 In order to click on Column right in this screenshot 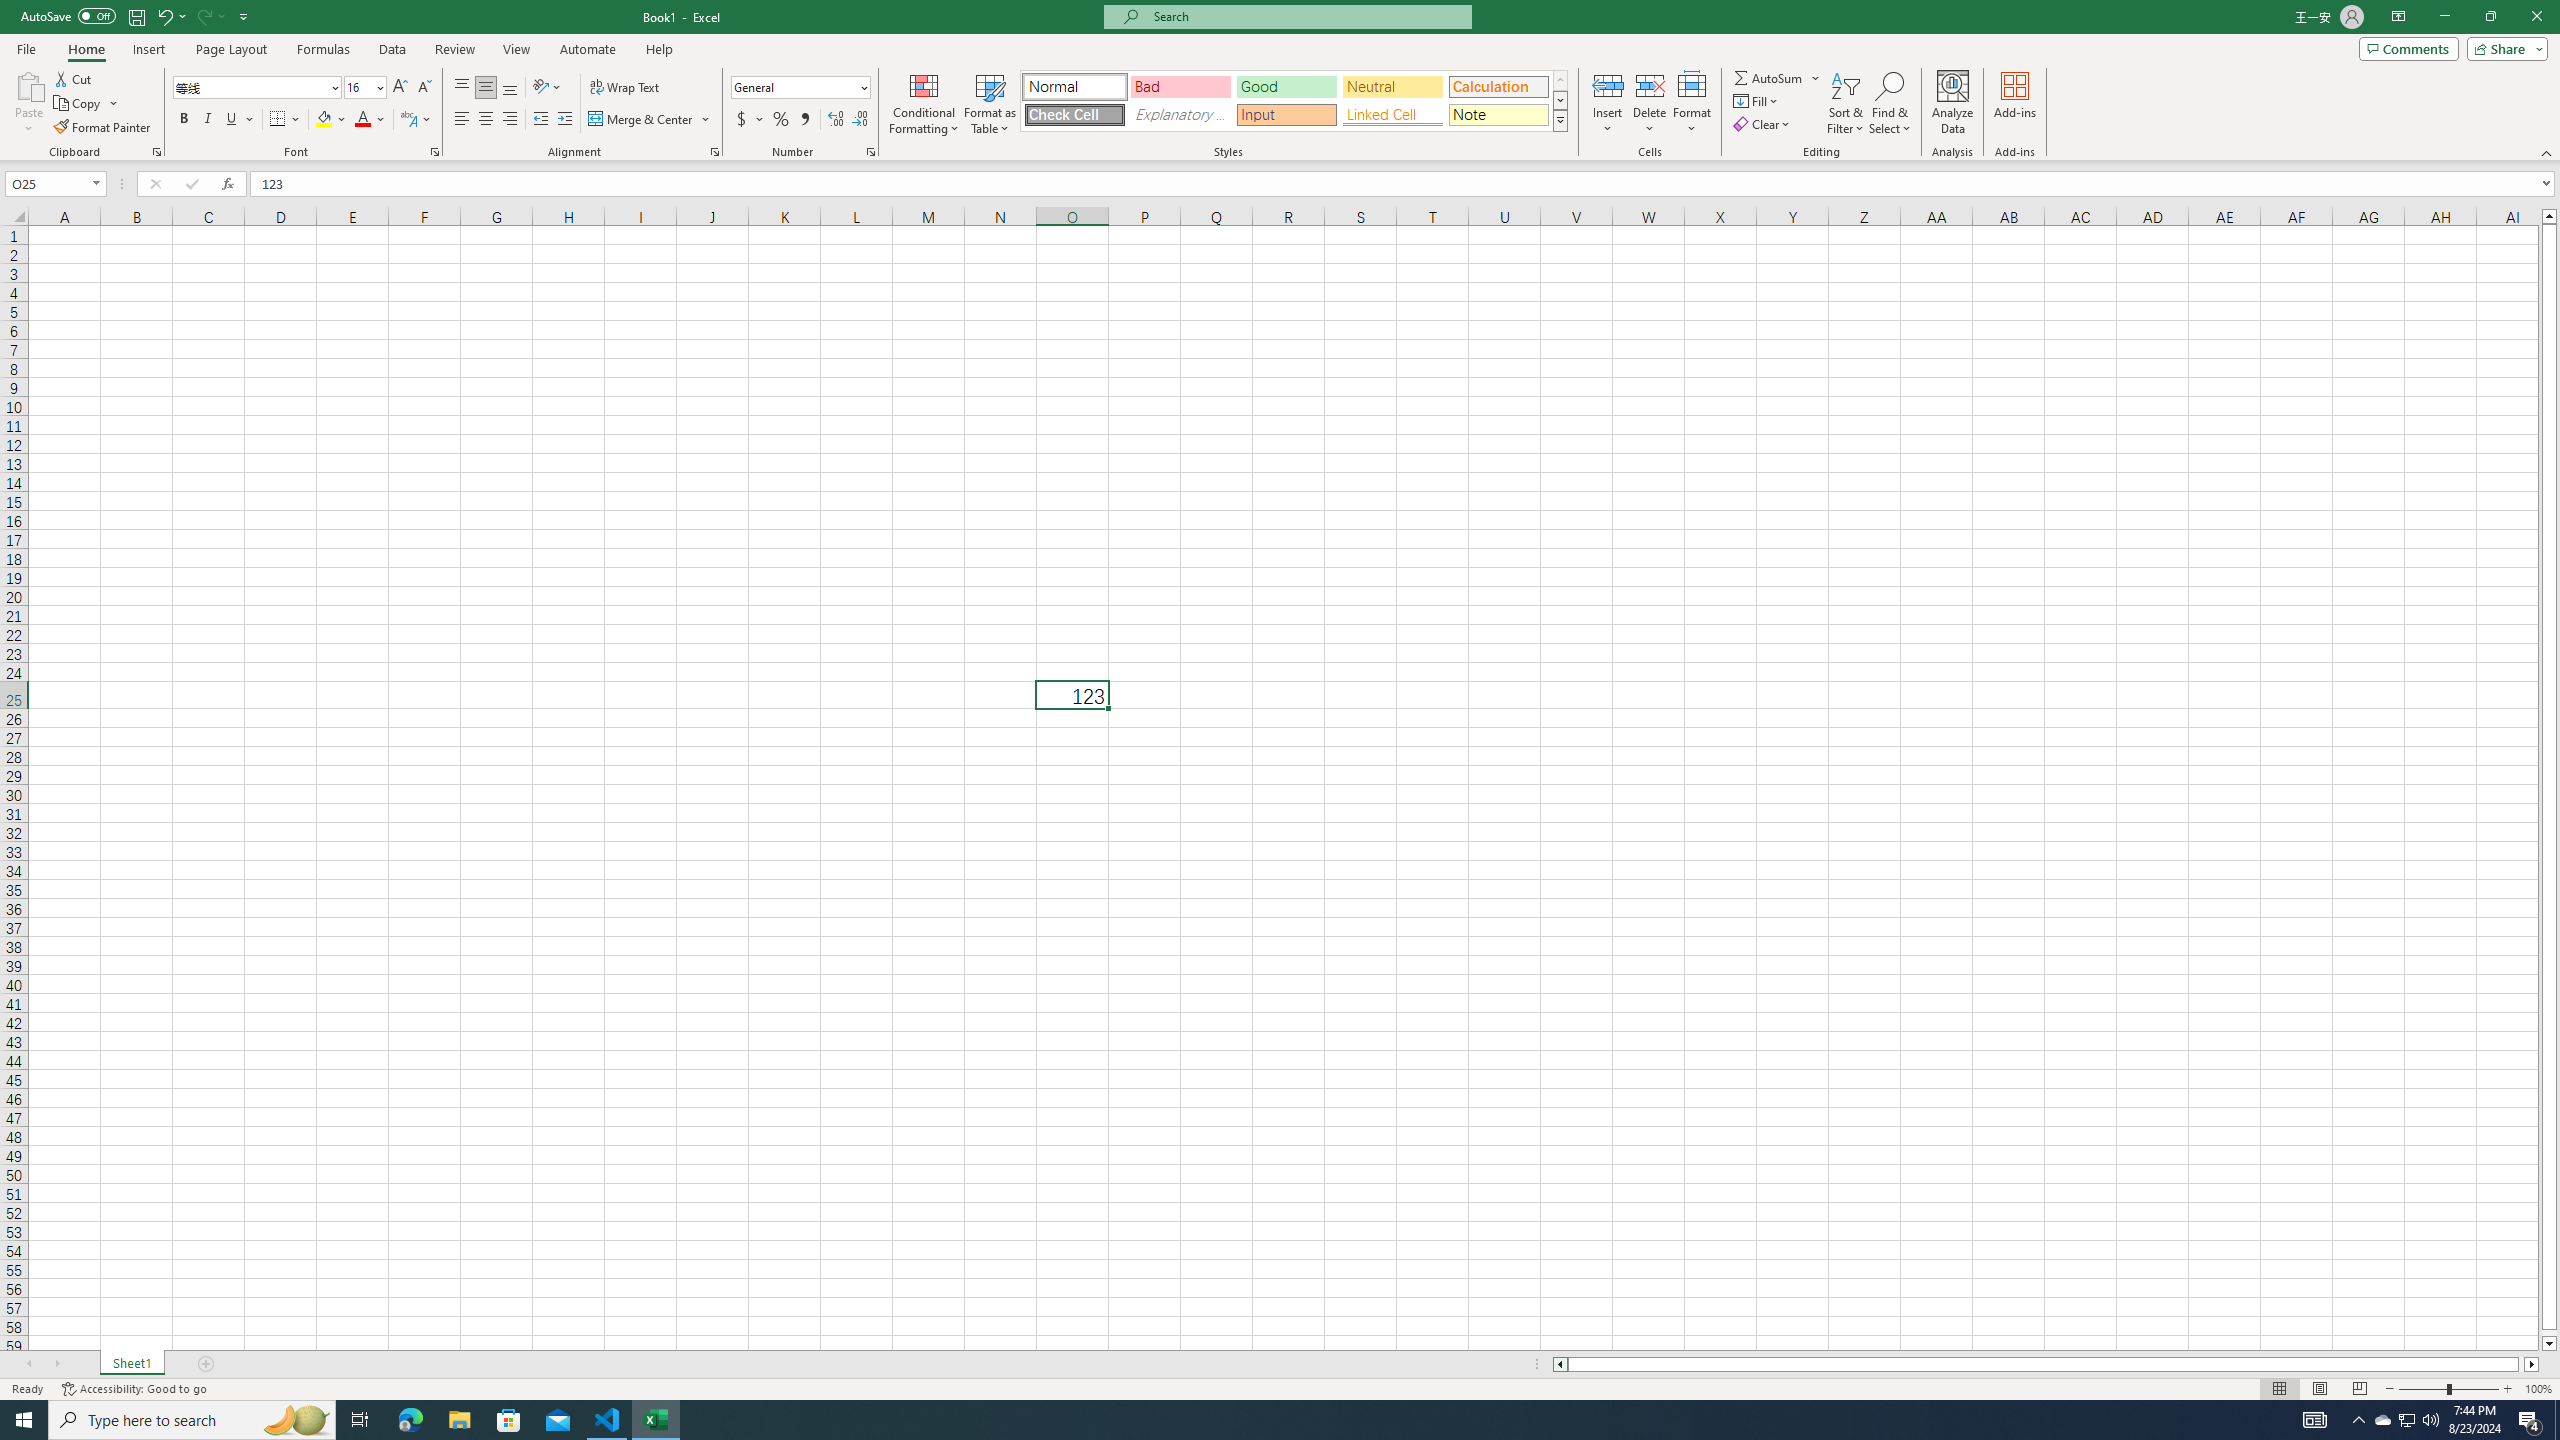, I will do `click(2533, 1364)`.